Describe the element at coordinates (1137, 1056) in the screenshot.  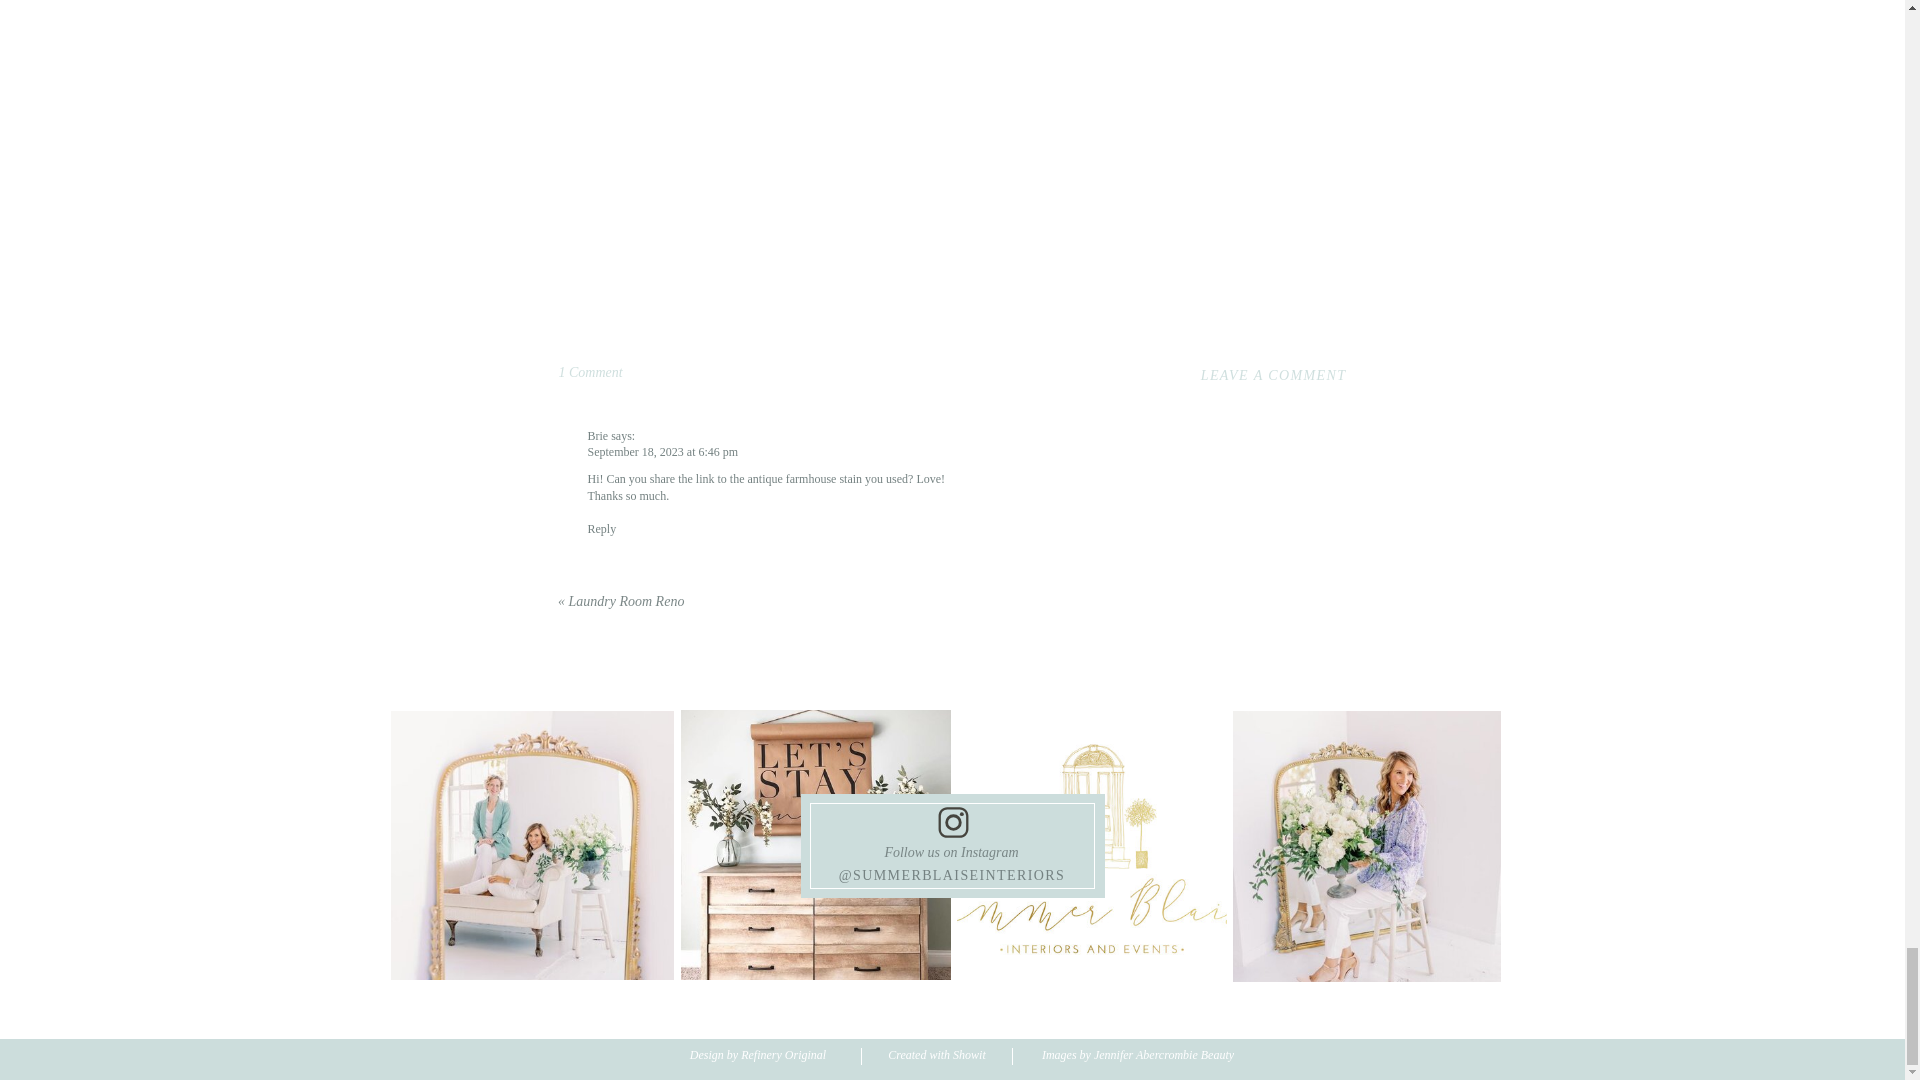
I see `Images by Jennifer Abercrombie Beauty` at that location.